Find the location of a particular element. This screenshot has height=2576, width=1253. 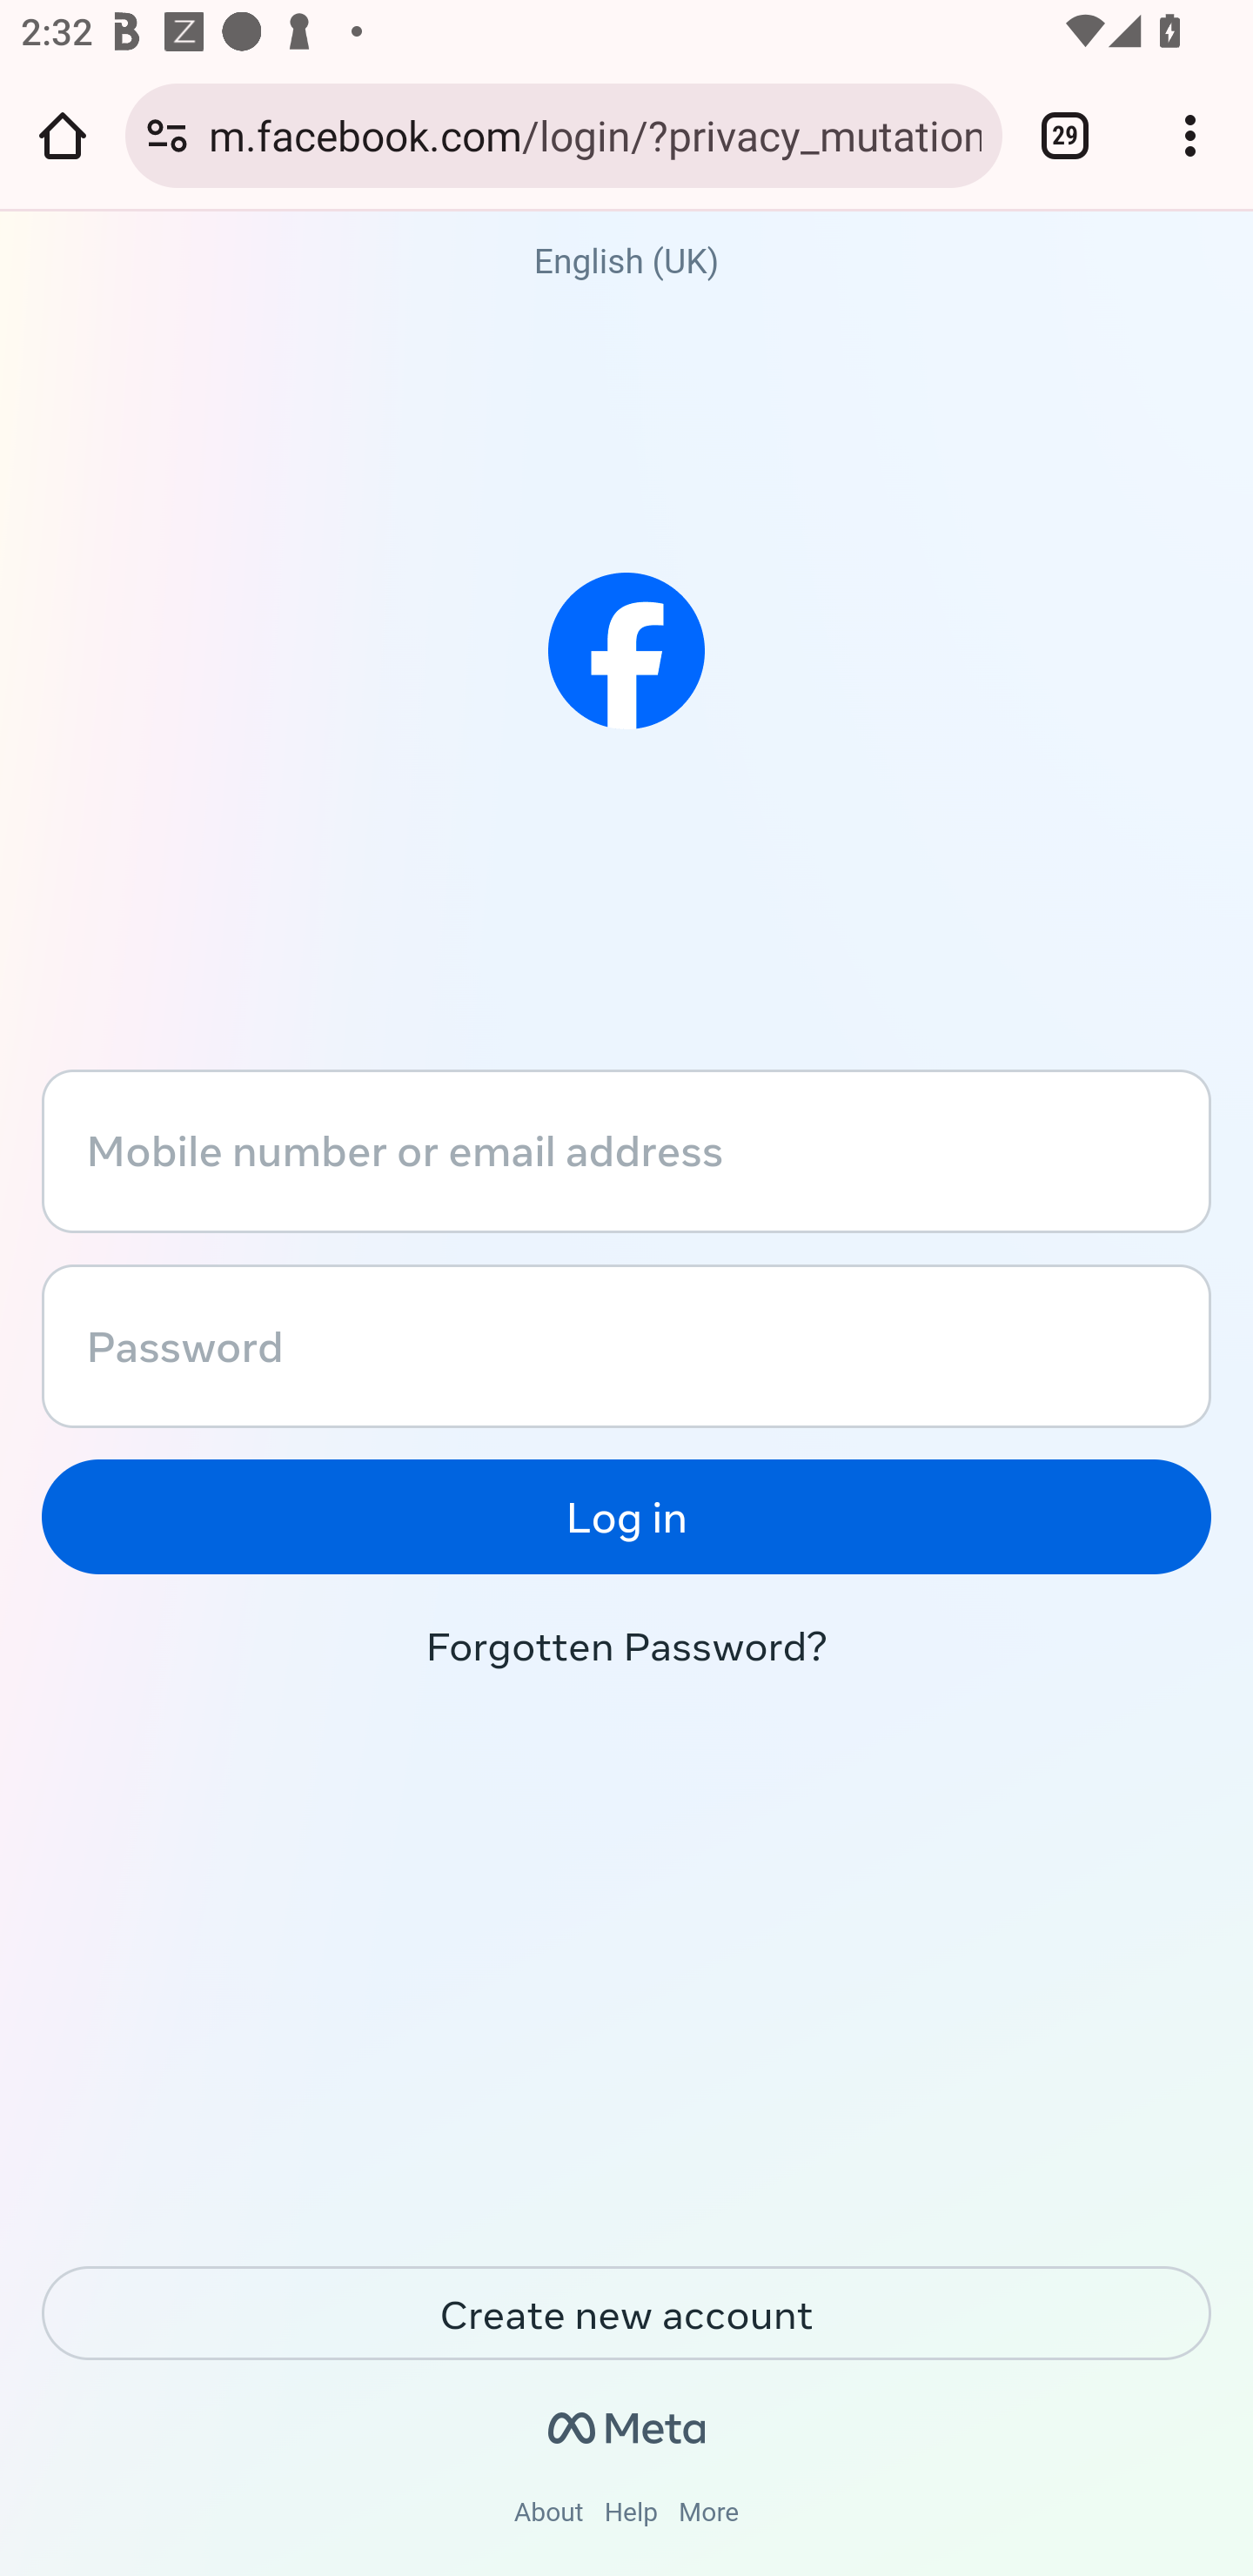

Open the home page is located at coordinates (63, 135).